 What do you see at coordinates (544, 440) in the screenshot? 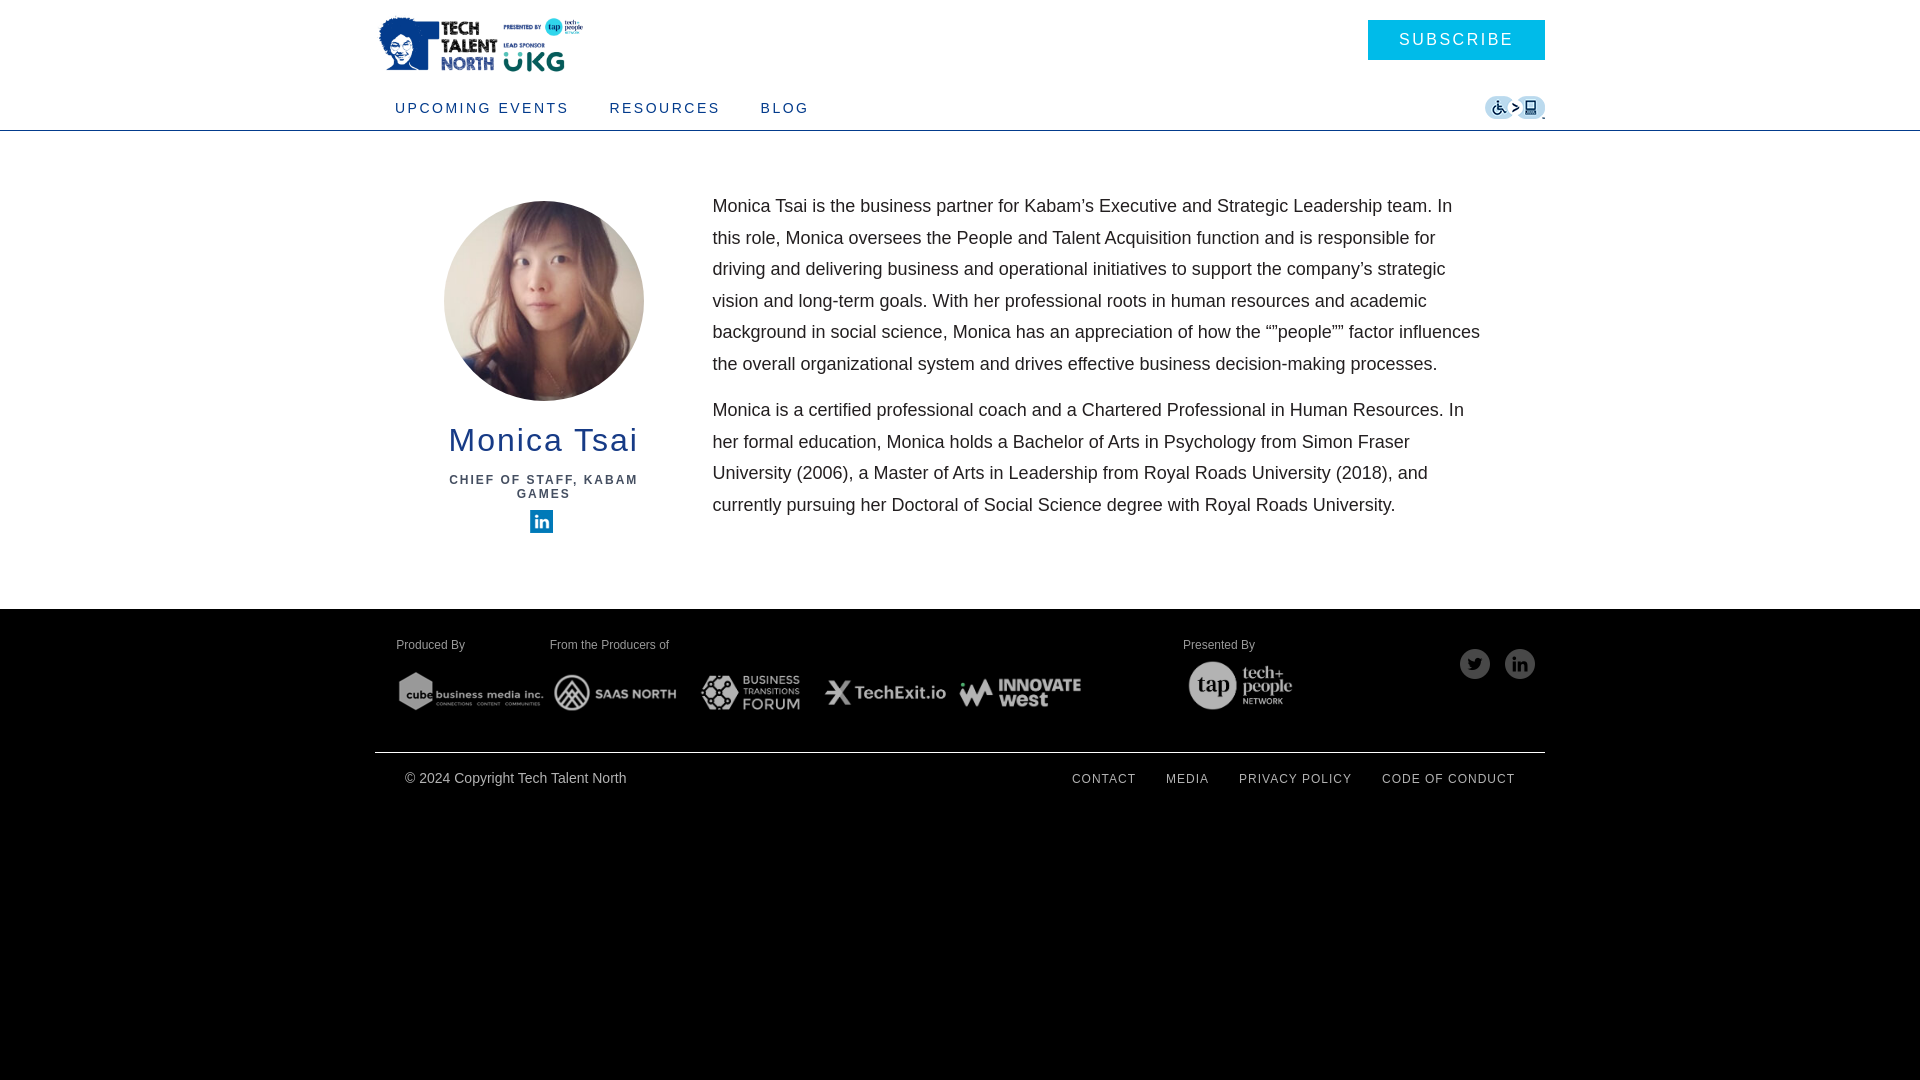
I see `Monica Tsai` at bounding box center [544, 440].